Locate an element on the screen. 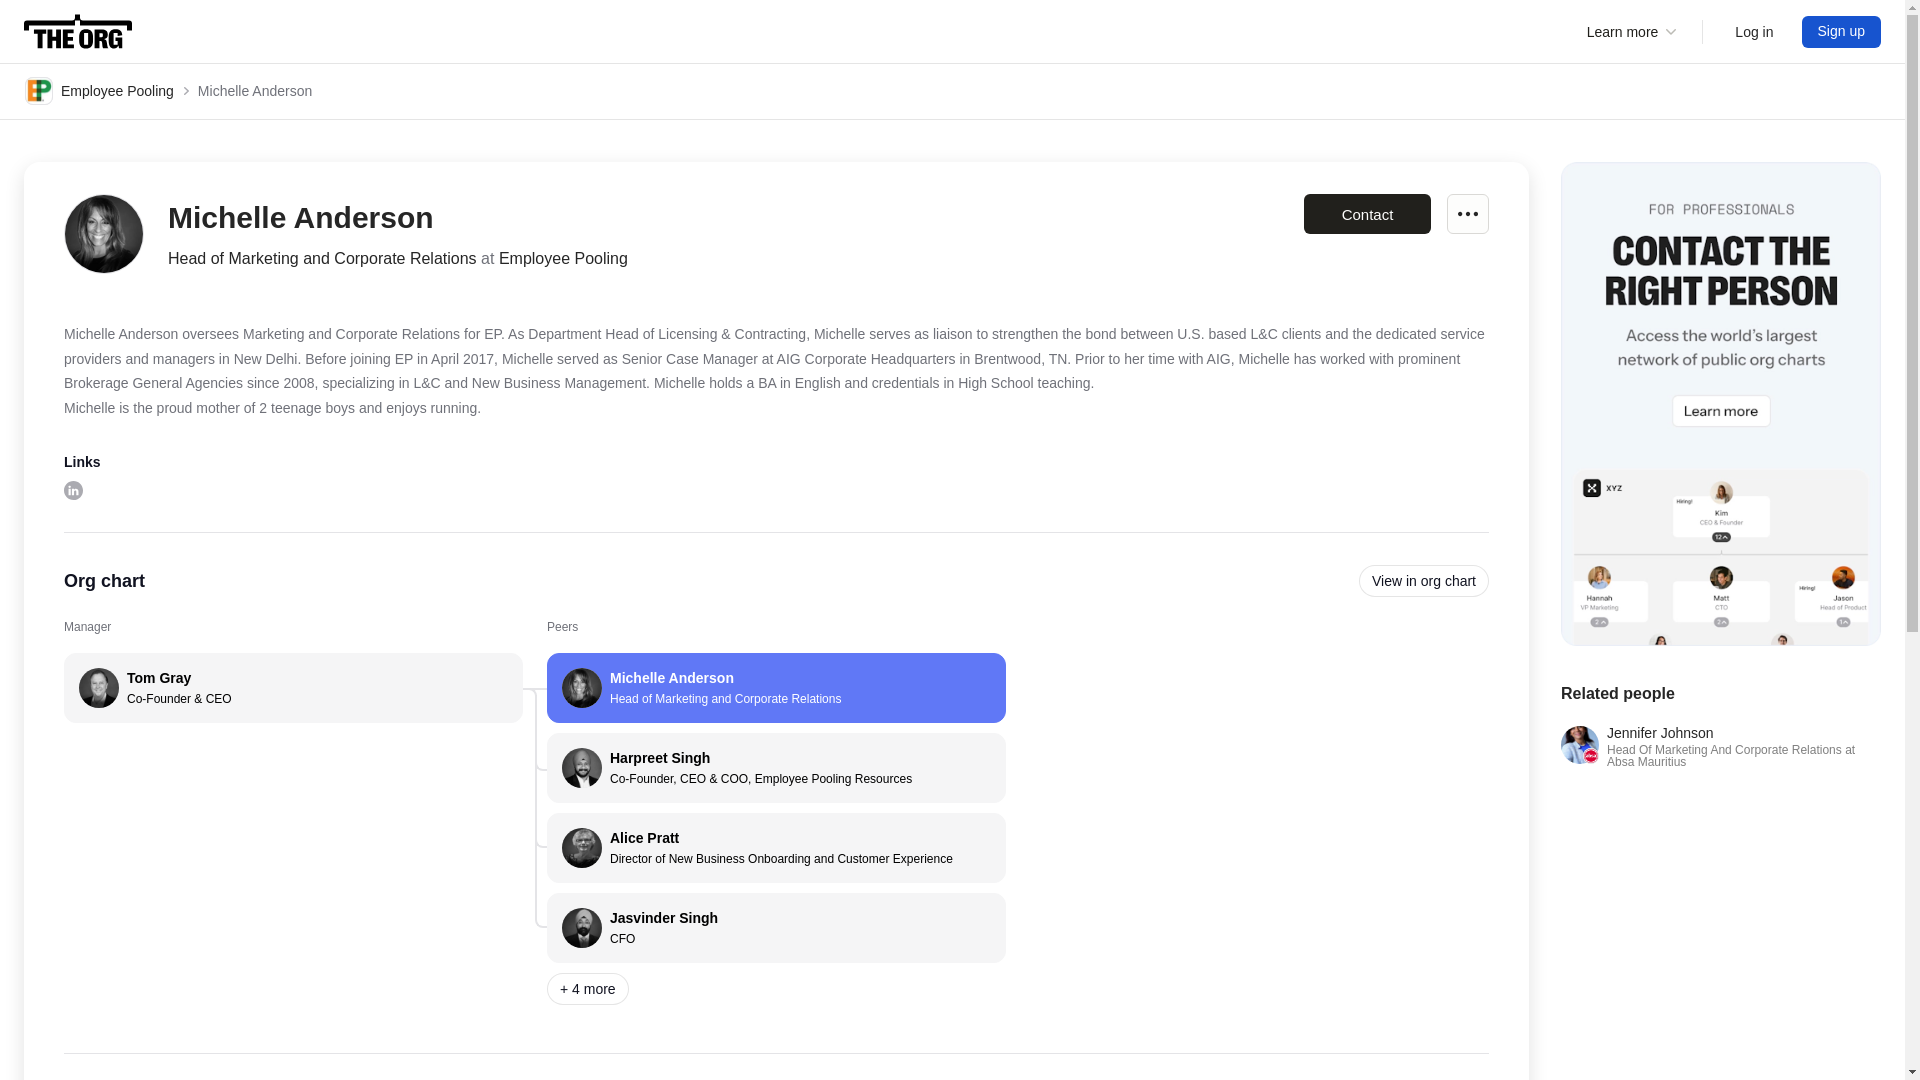 This screenshot has height=1080, width=1920. Log in is located at coordinates (1754, 32).